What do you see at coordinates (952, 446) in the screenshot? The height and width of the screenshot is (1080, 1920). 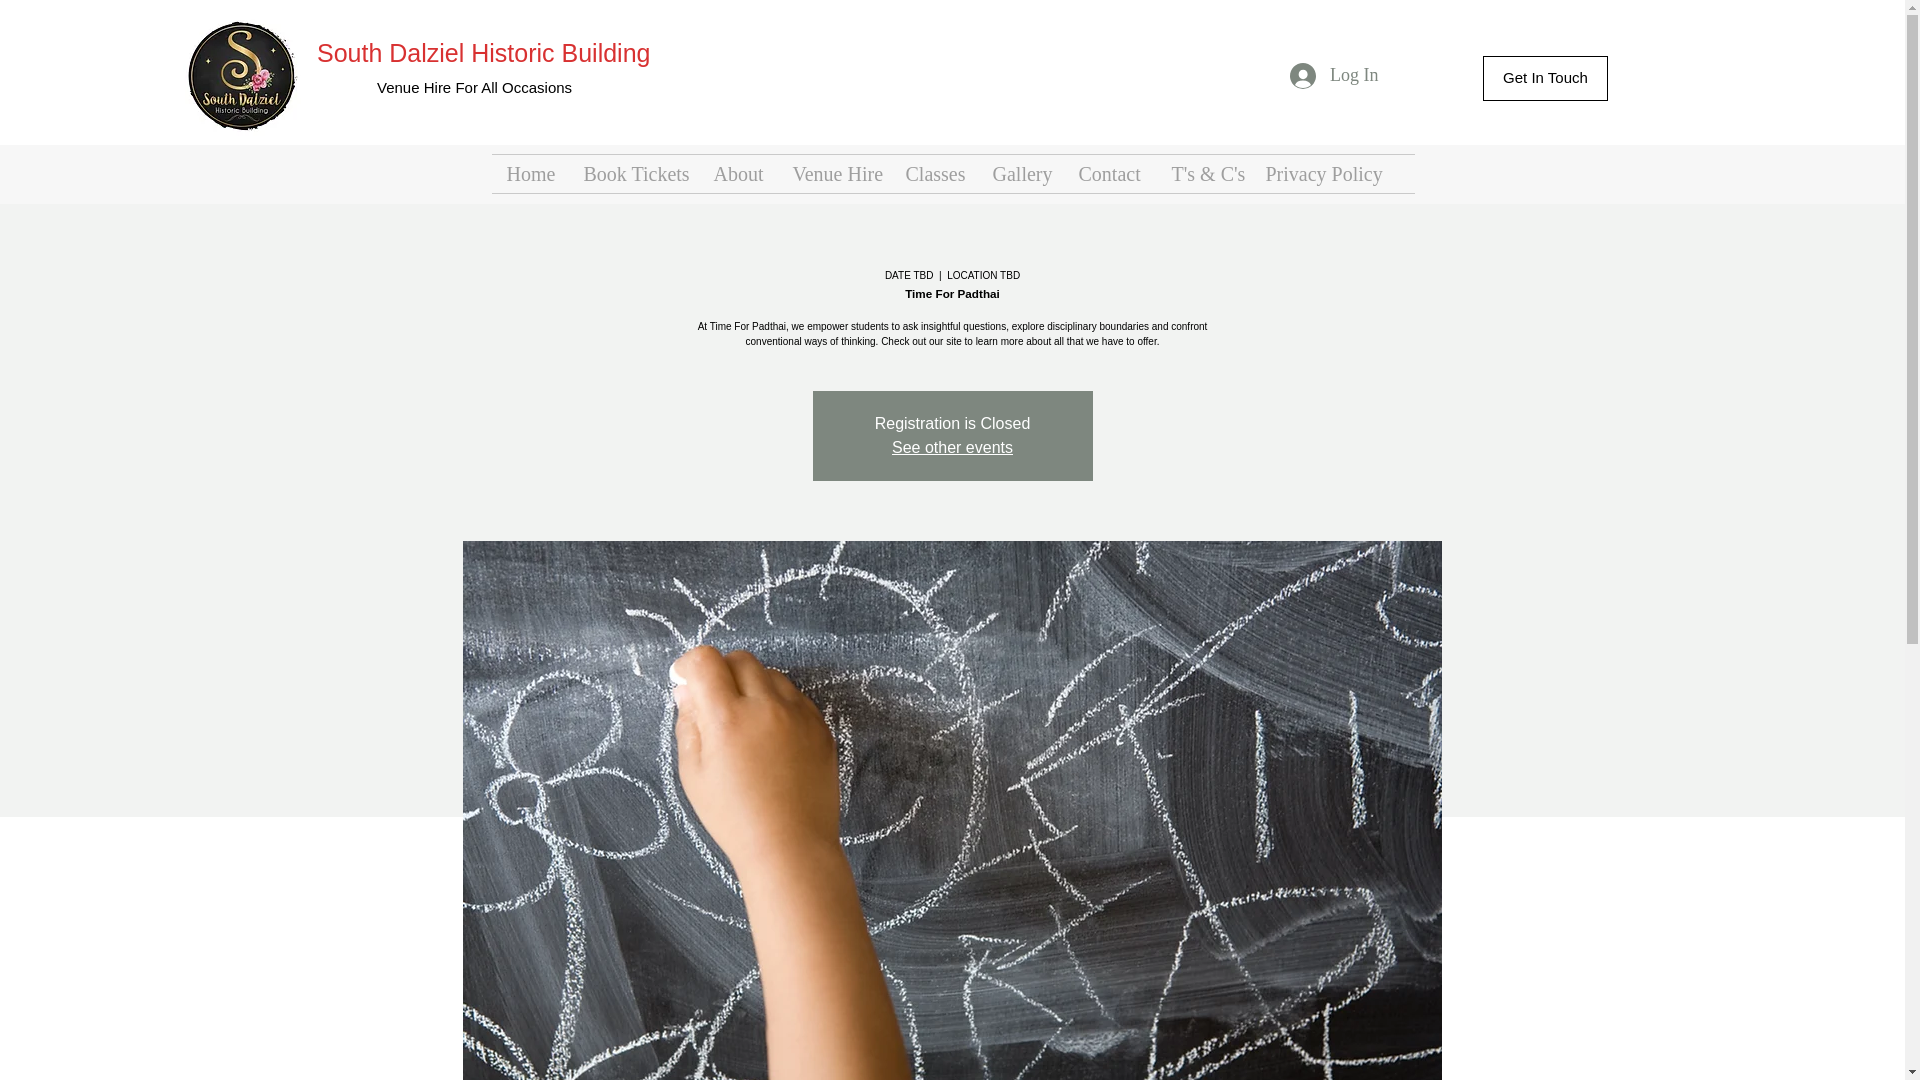 I see `See other events` at bounding box center [952, 446].